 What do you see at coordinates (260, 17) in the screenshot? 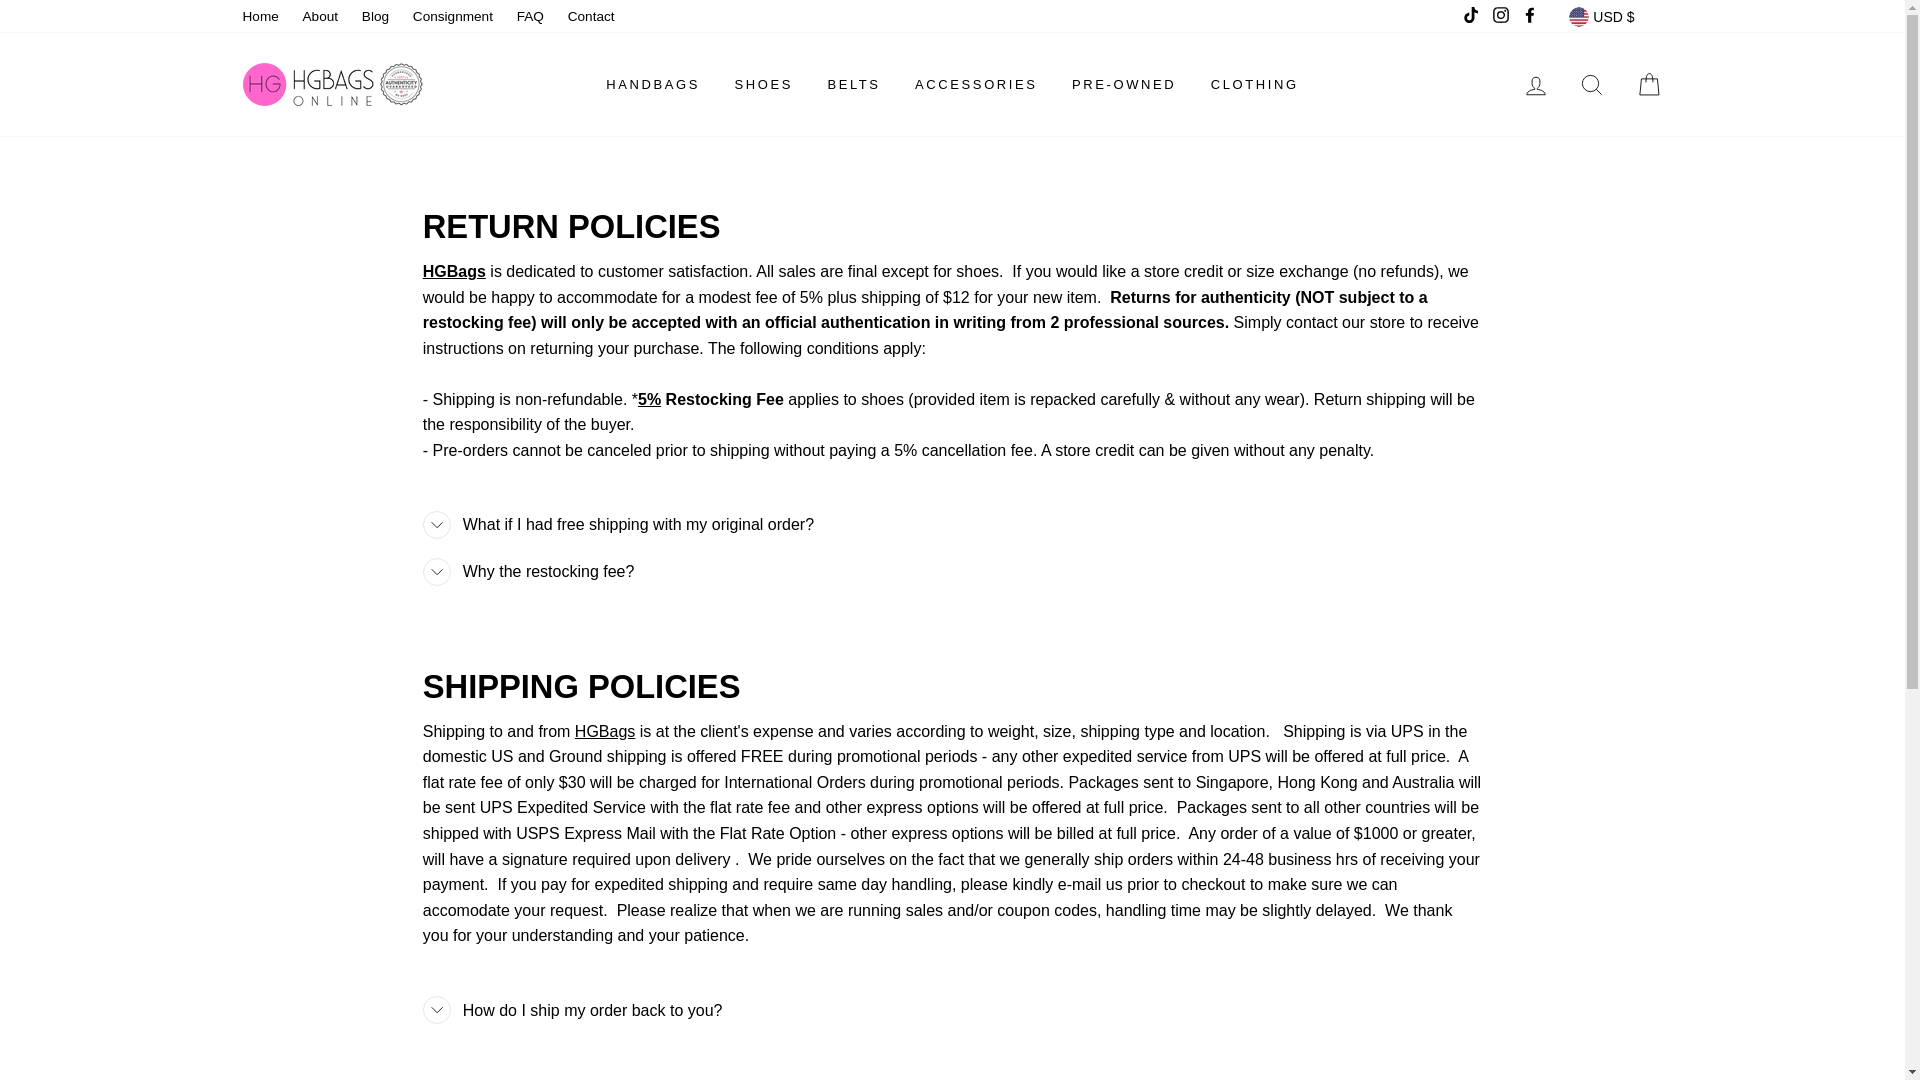
I see `Home` at bounding box center [260, 17].